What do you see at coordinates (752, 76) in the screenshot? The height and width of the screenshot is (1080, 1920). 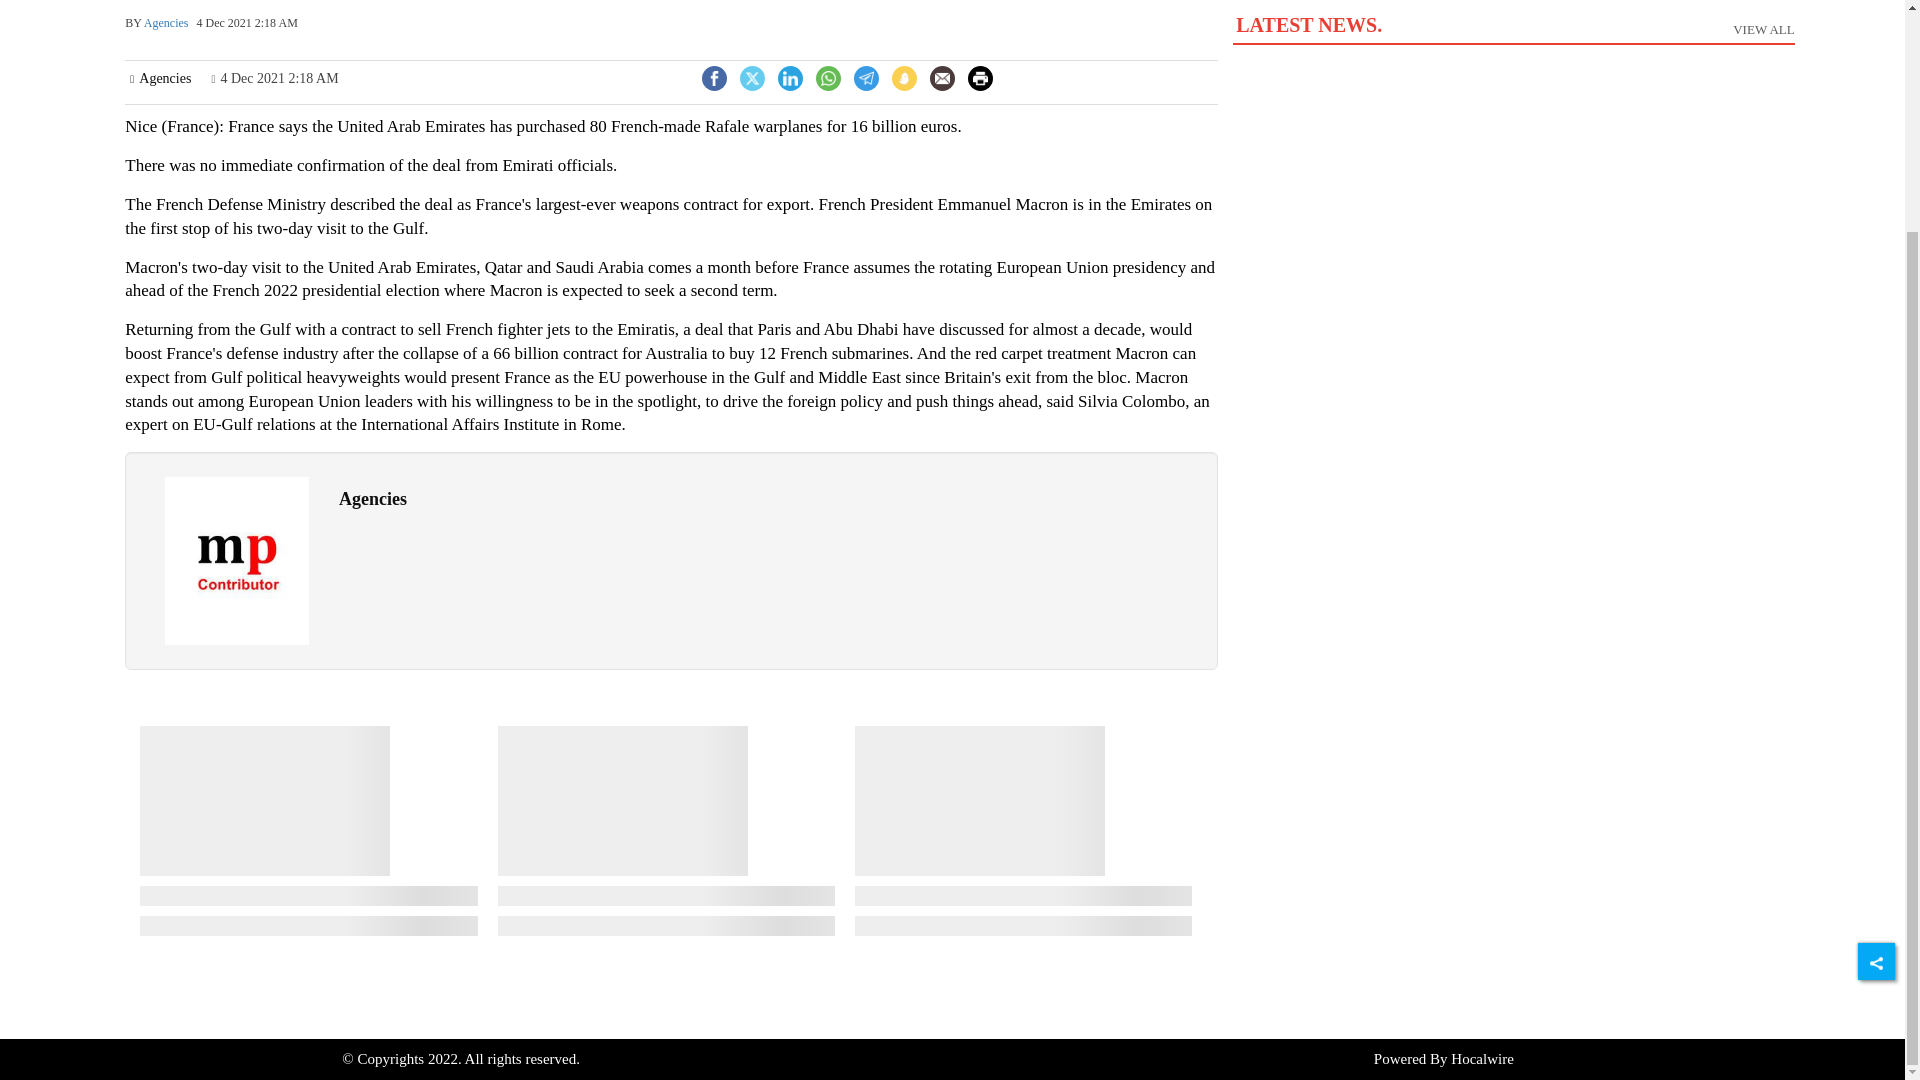 I see `koo` at bounding box center [752, 76].